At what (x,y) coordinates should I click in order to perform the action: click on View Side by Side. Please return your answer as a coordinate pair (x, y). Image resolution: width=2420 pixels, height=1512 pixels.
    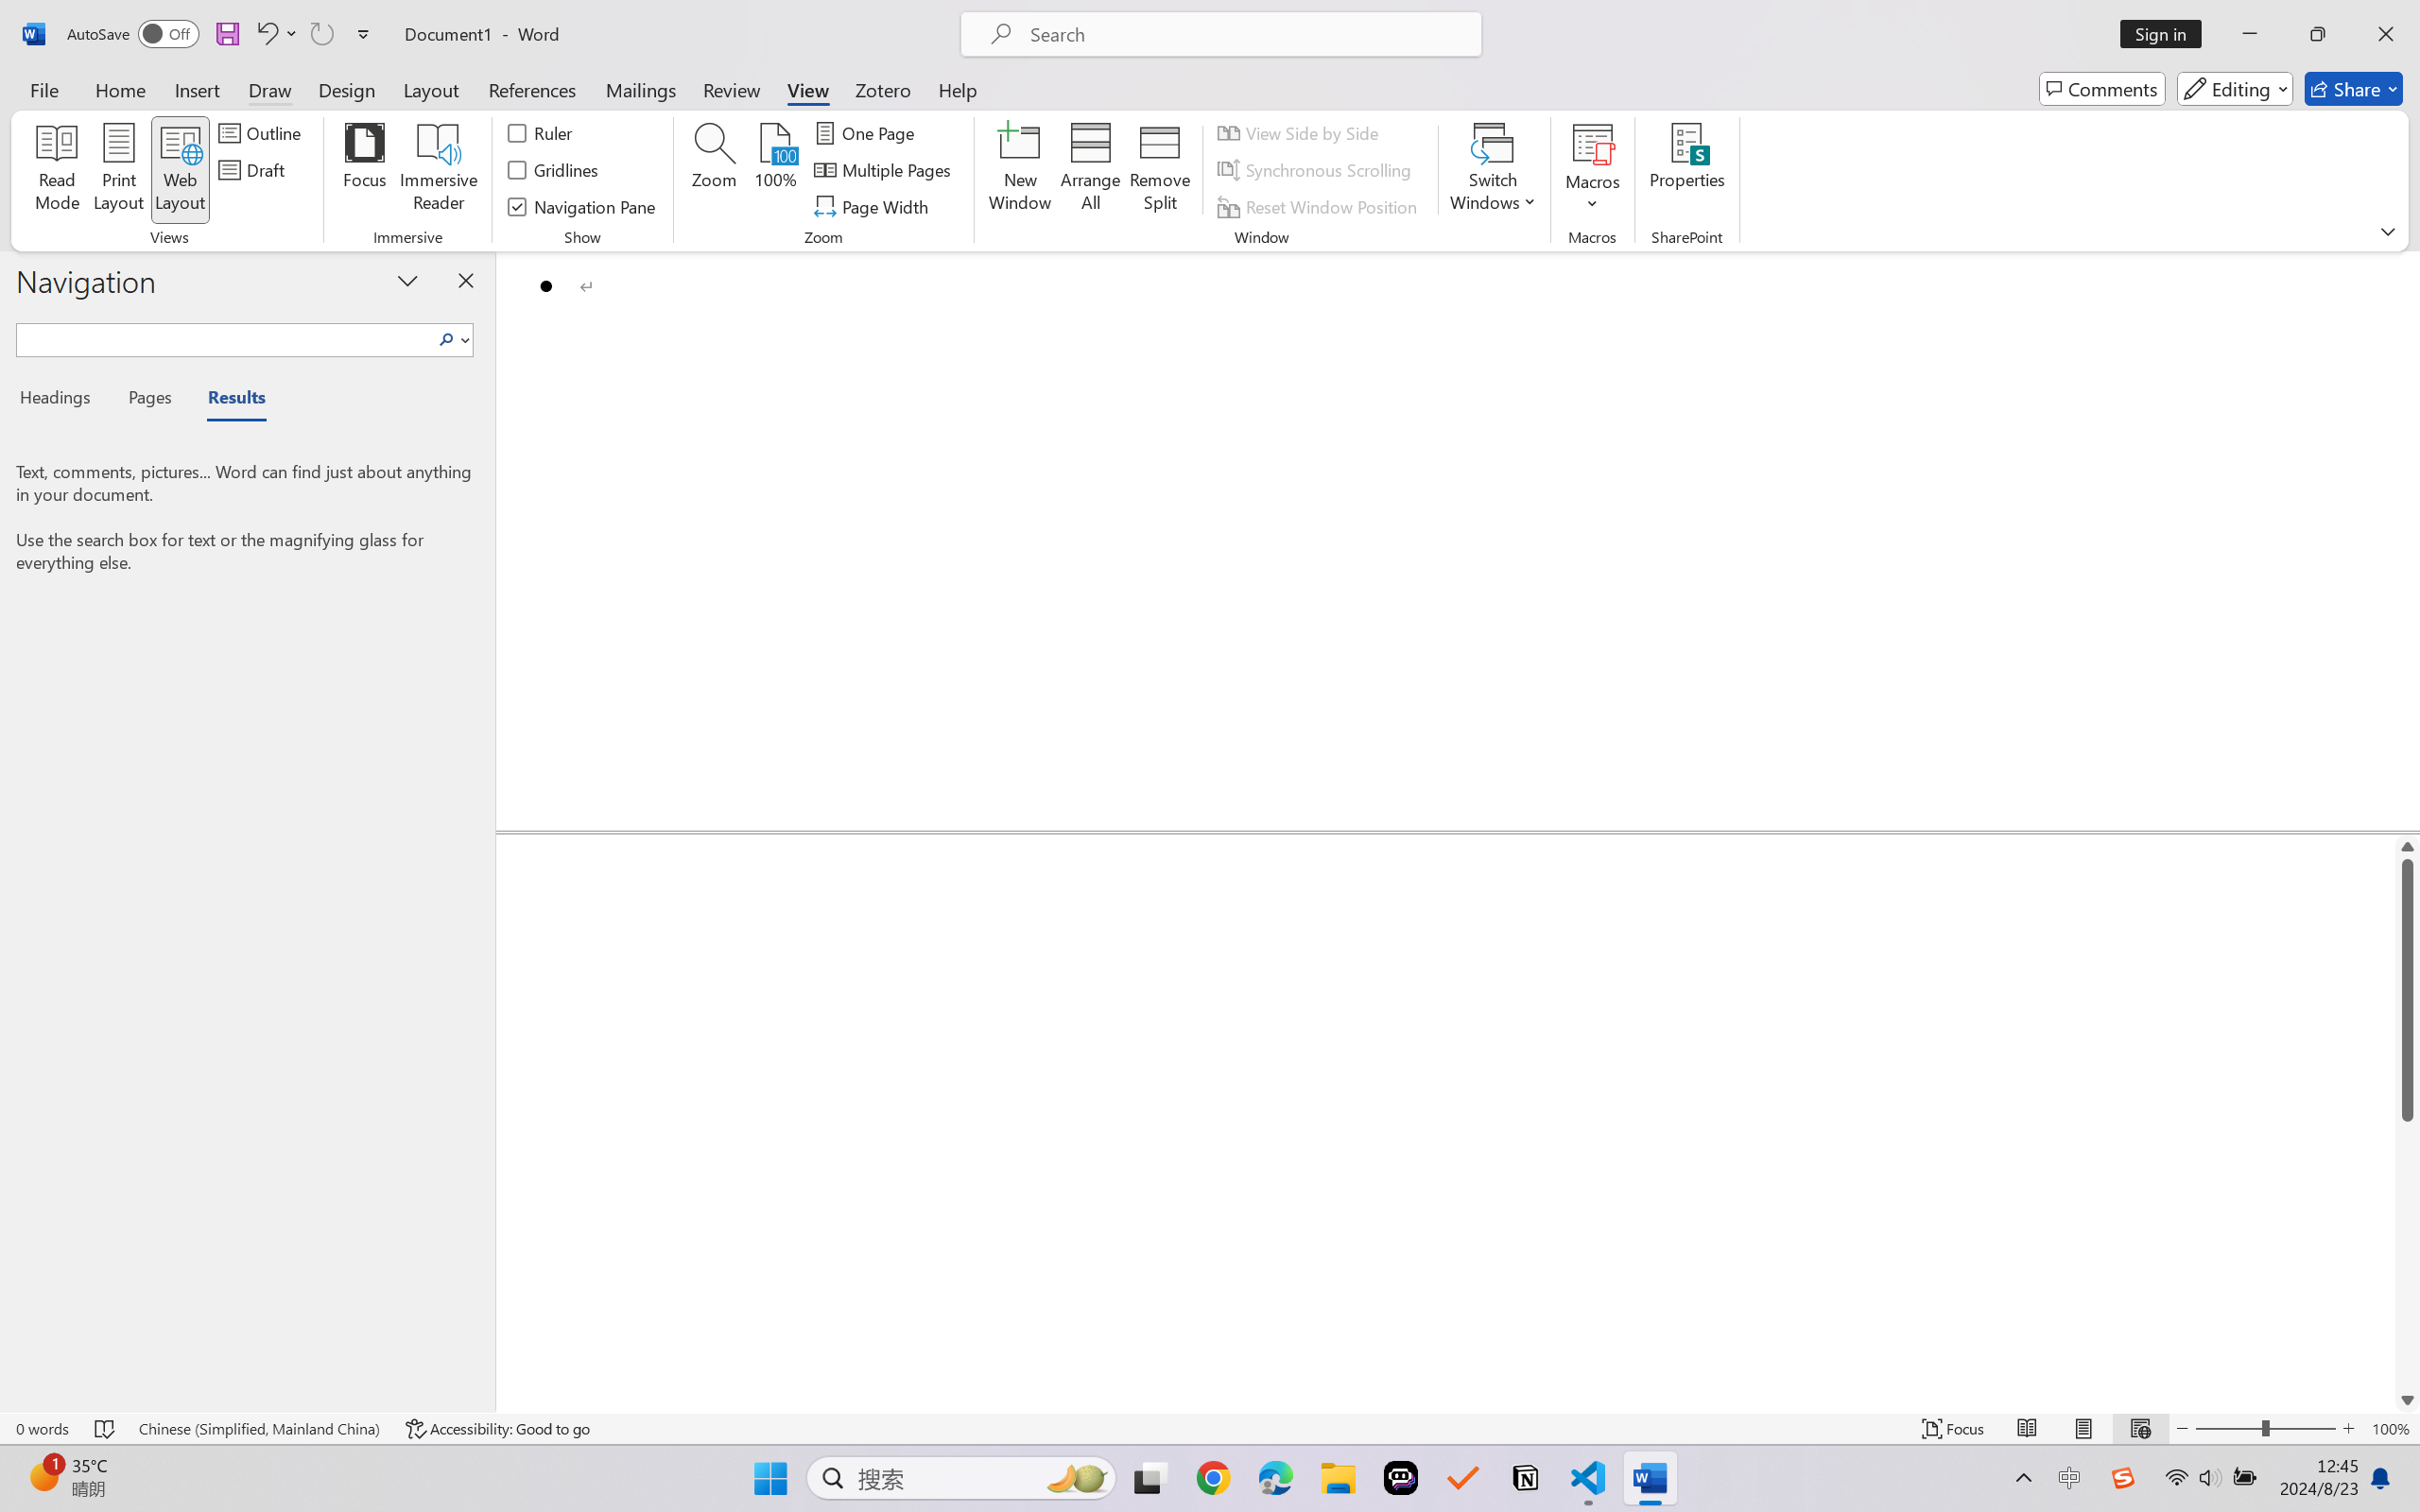
    Looking at the image, I should click on (1302, 132).